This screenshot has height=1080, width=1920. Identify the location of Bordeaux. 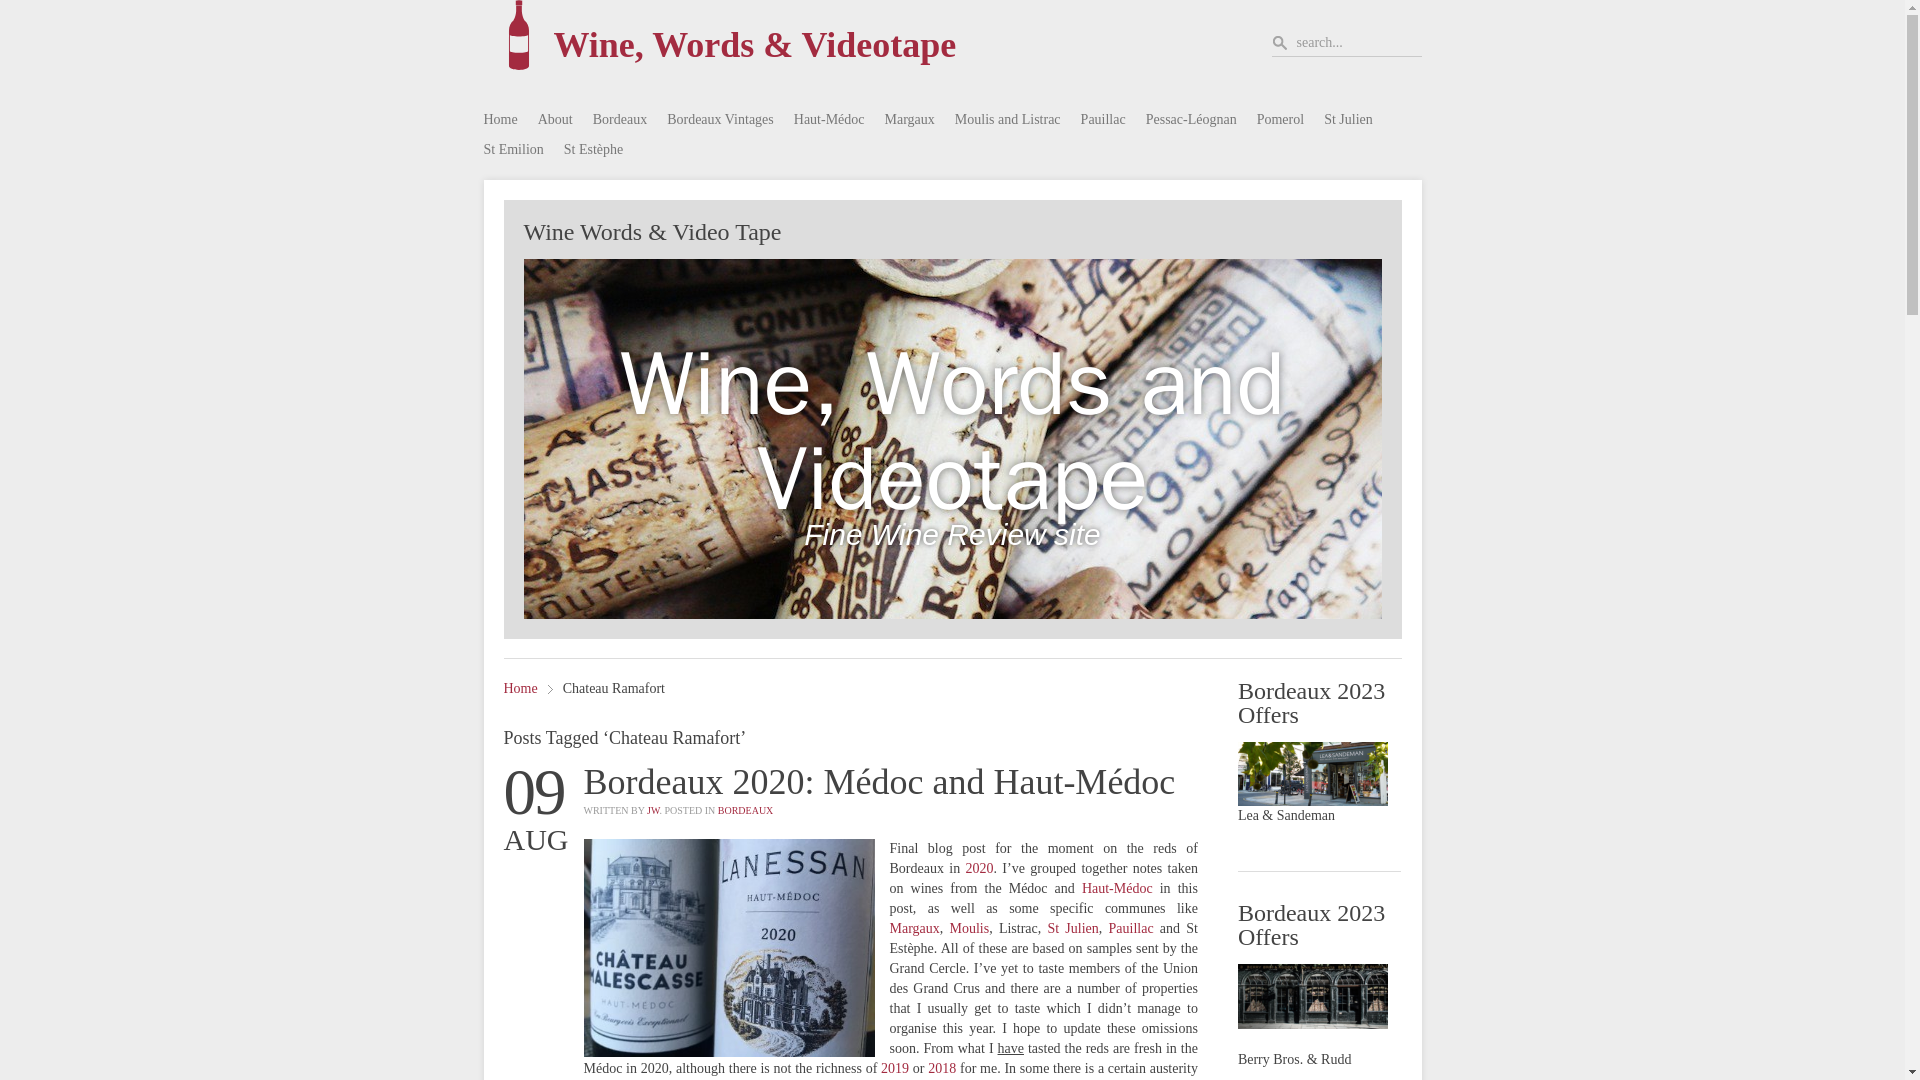
(620, 120).